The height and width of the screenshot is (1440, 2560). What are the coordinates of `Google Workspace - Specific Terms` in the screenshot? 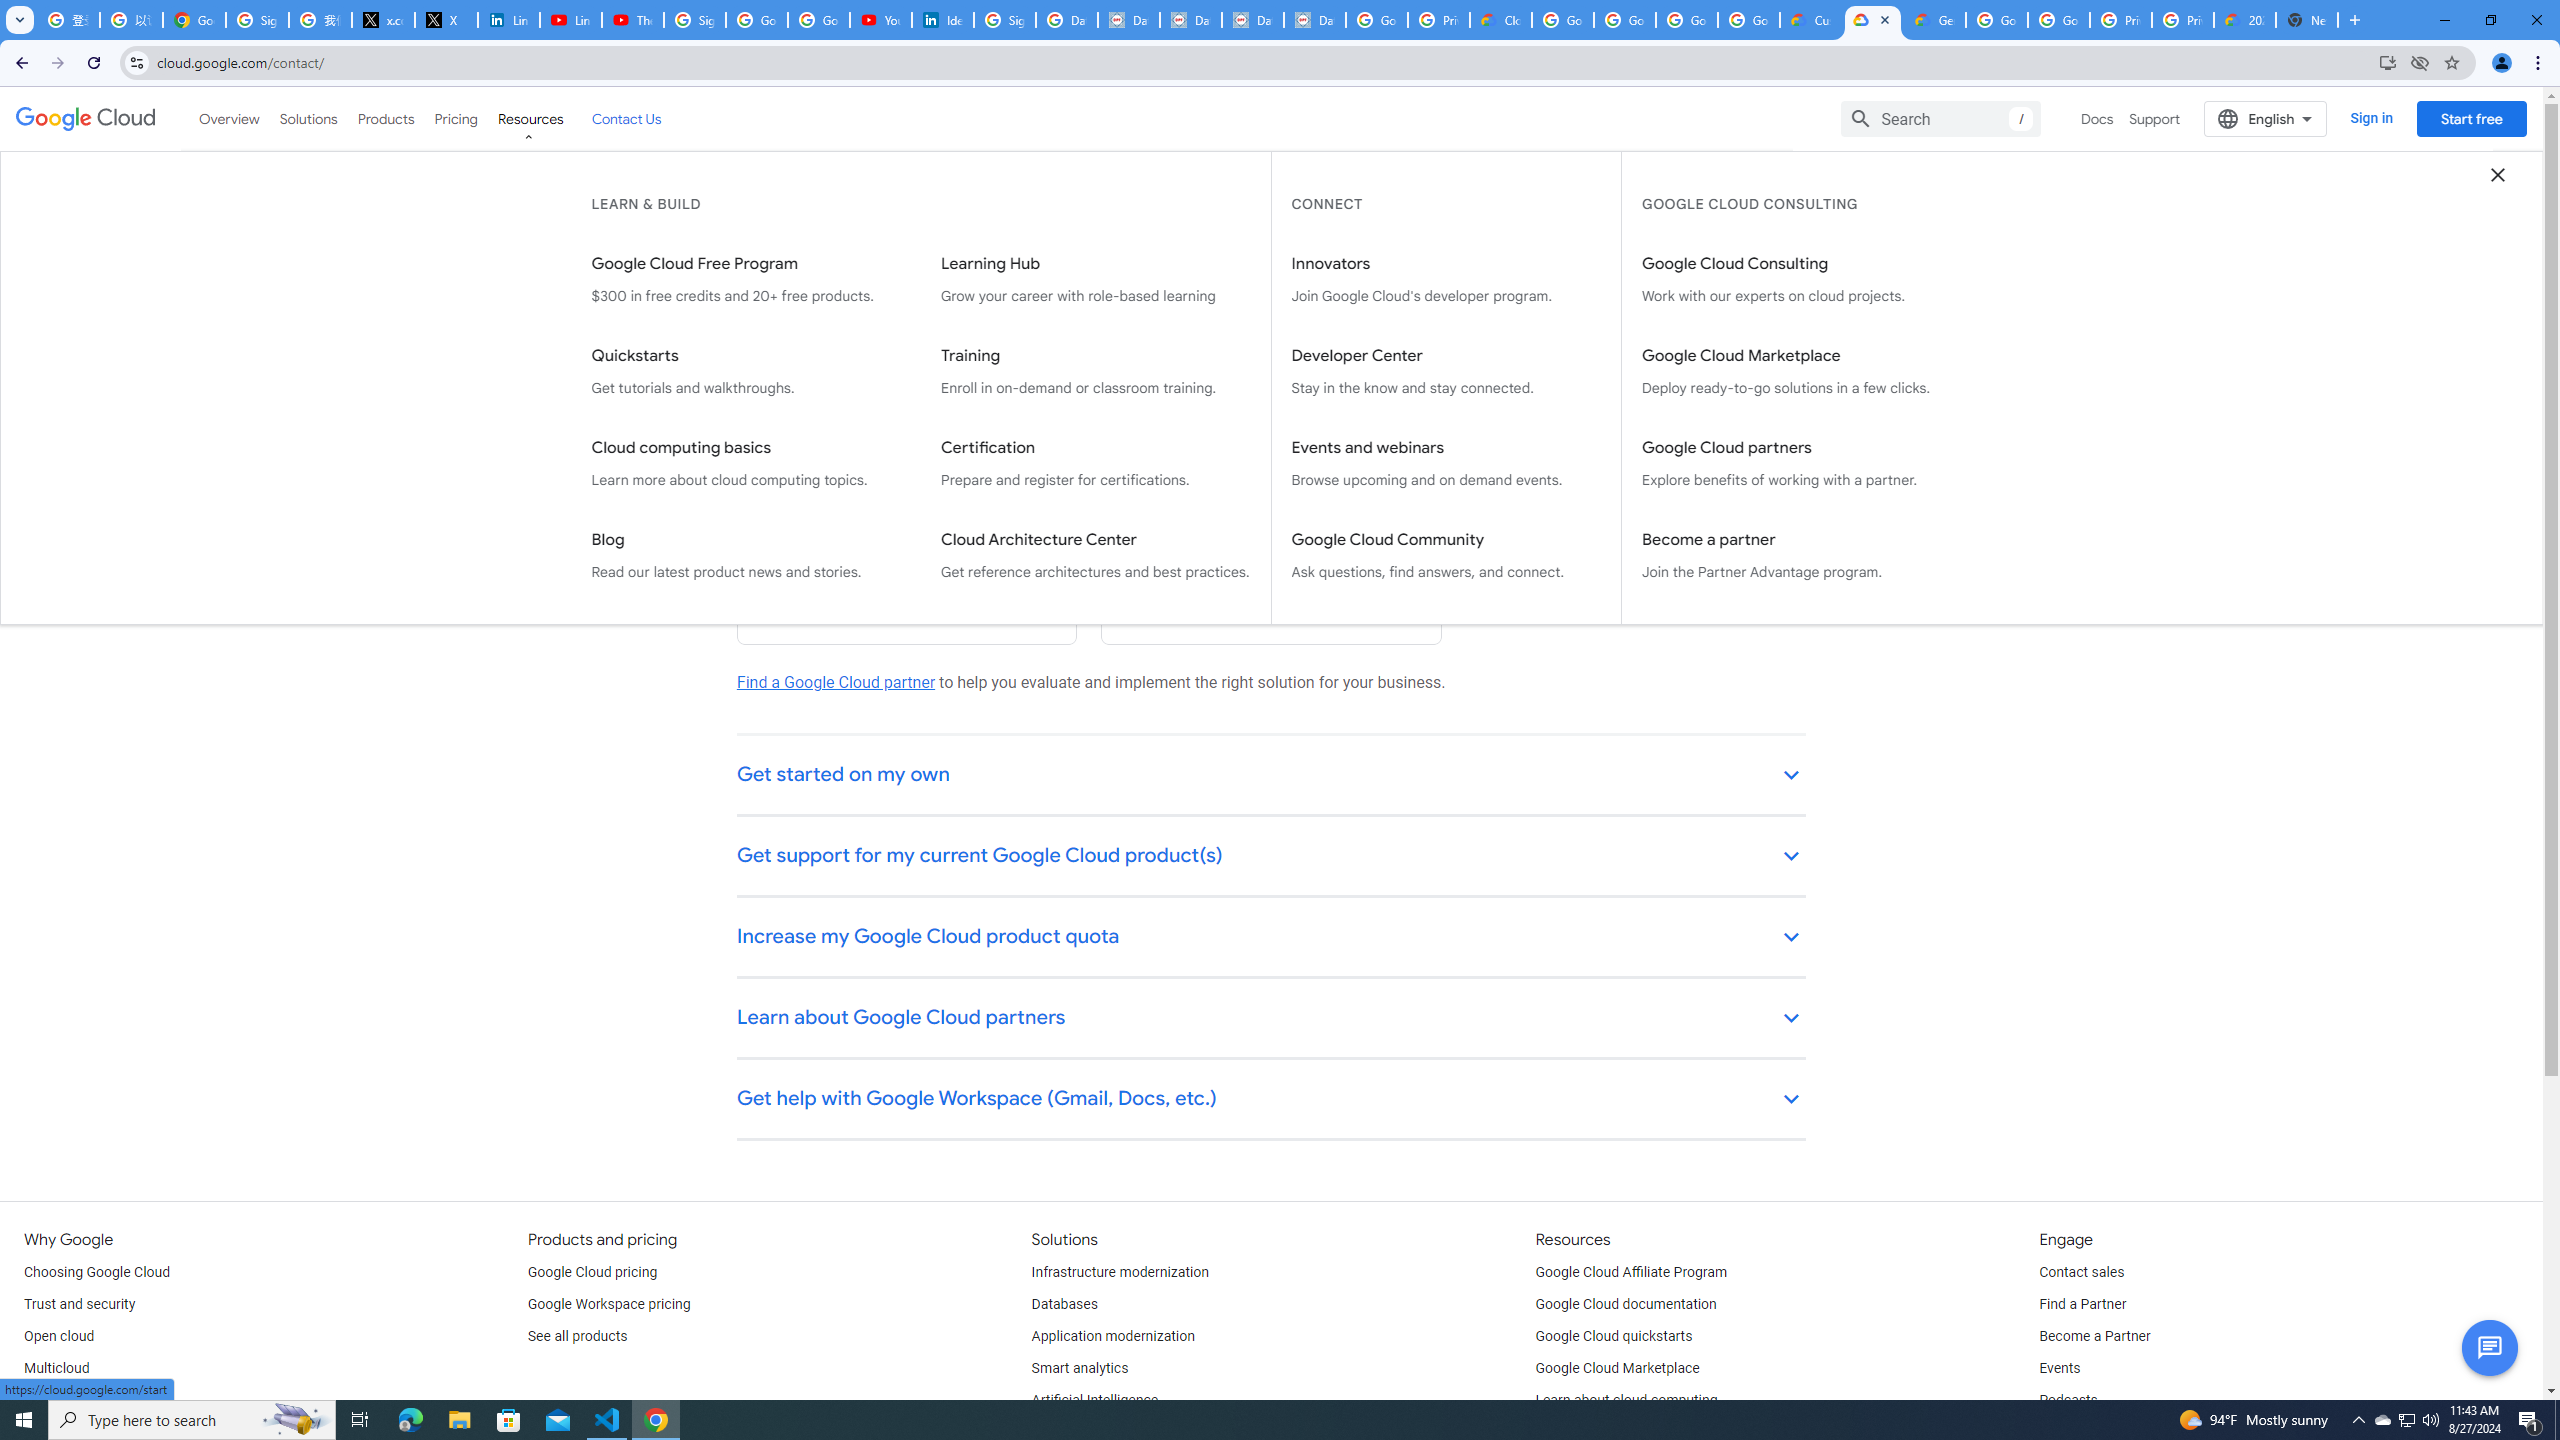 It's located at (1687, 20).